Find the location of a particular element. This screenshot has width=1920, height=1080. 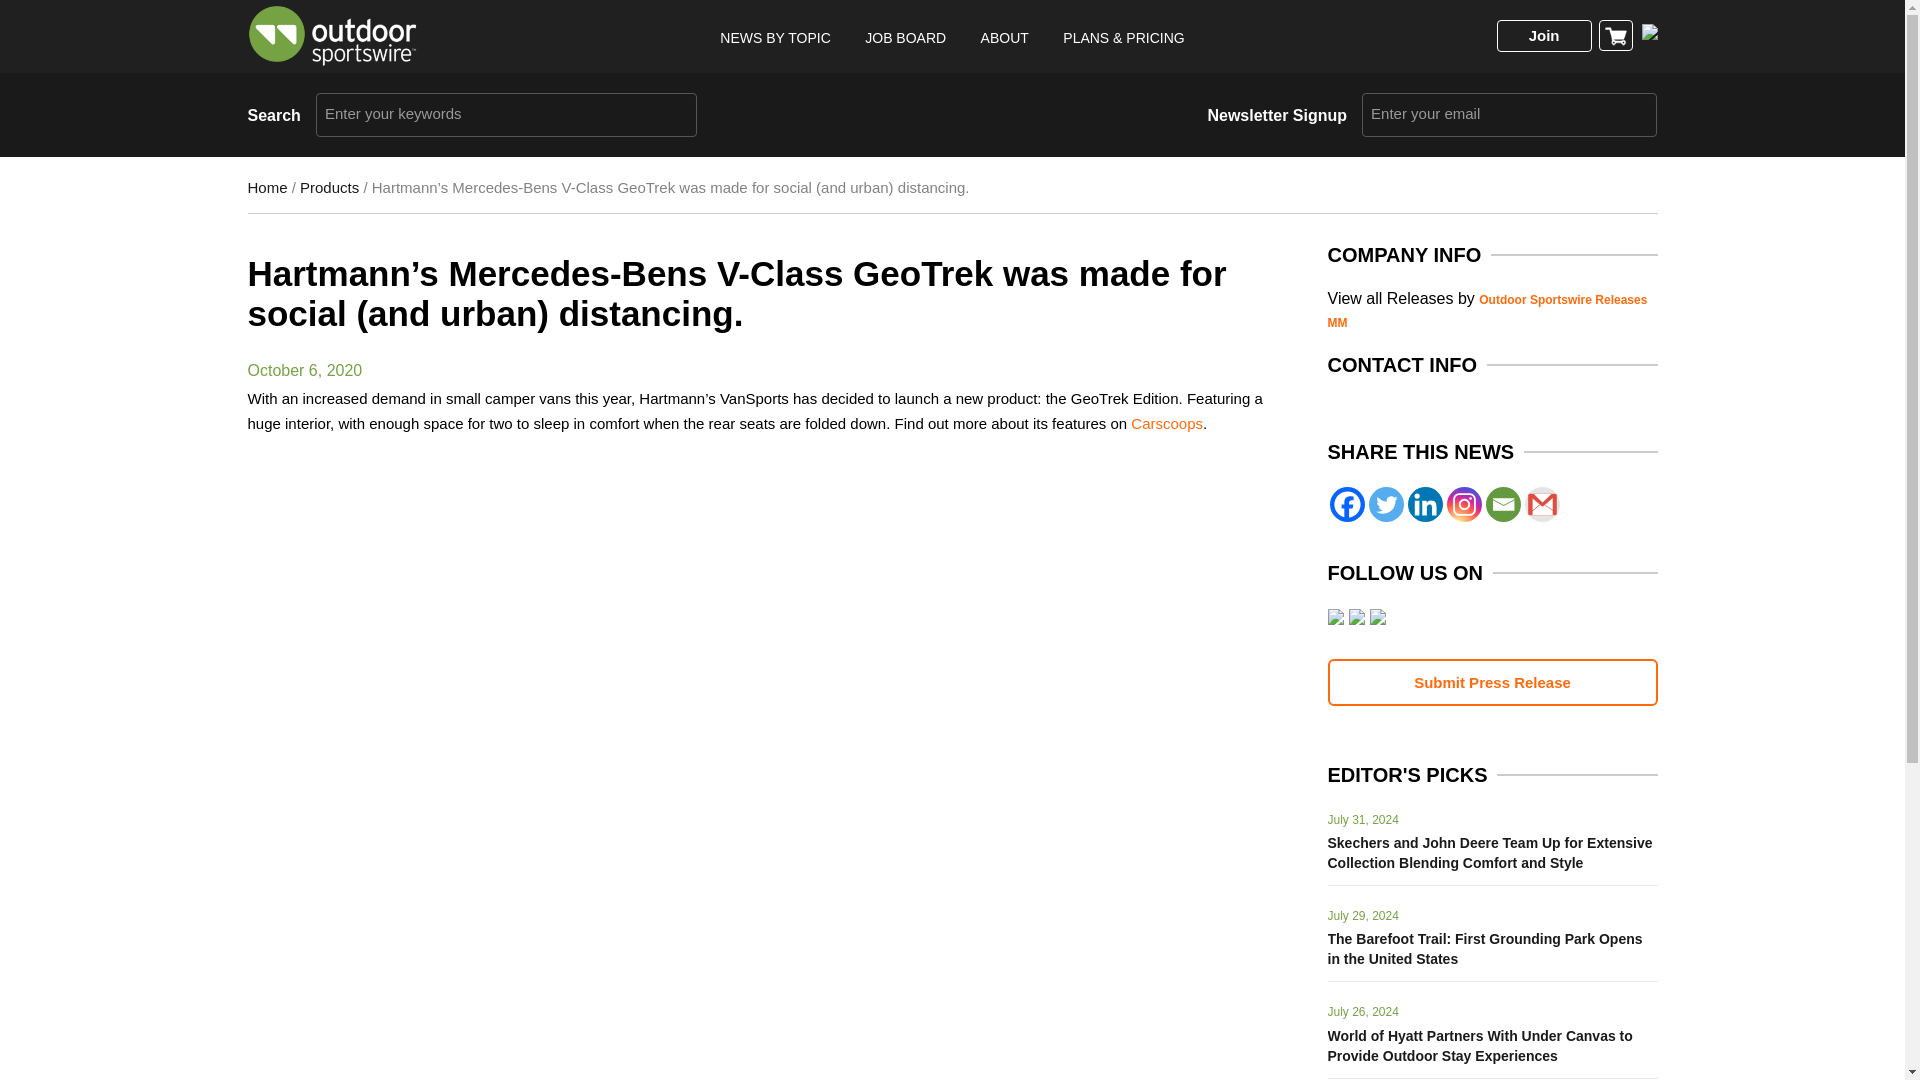

Google Gmail is located at coordinates (1542, 504).